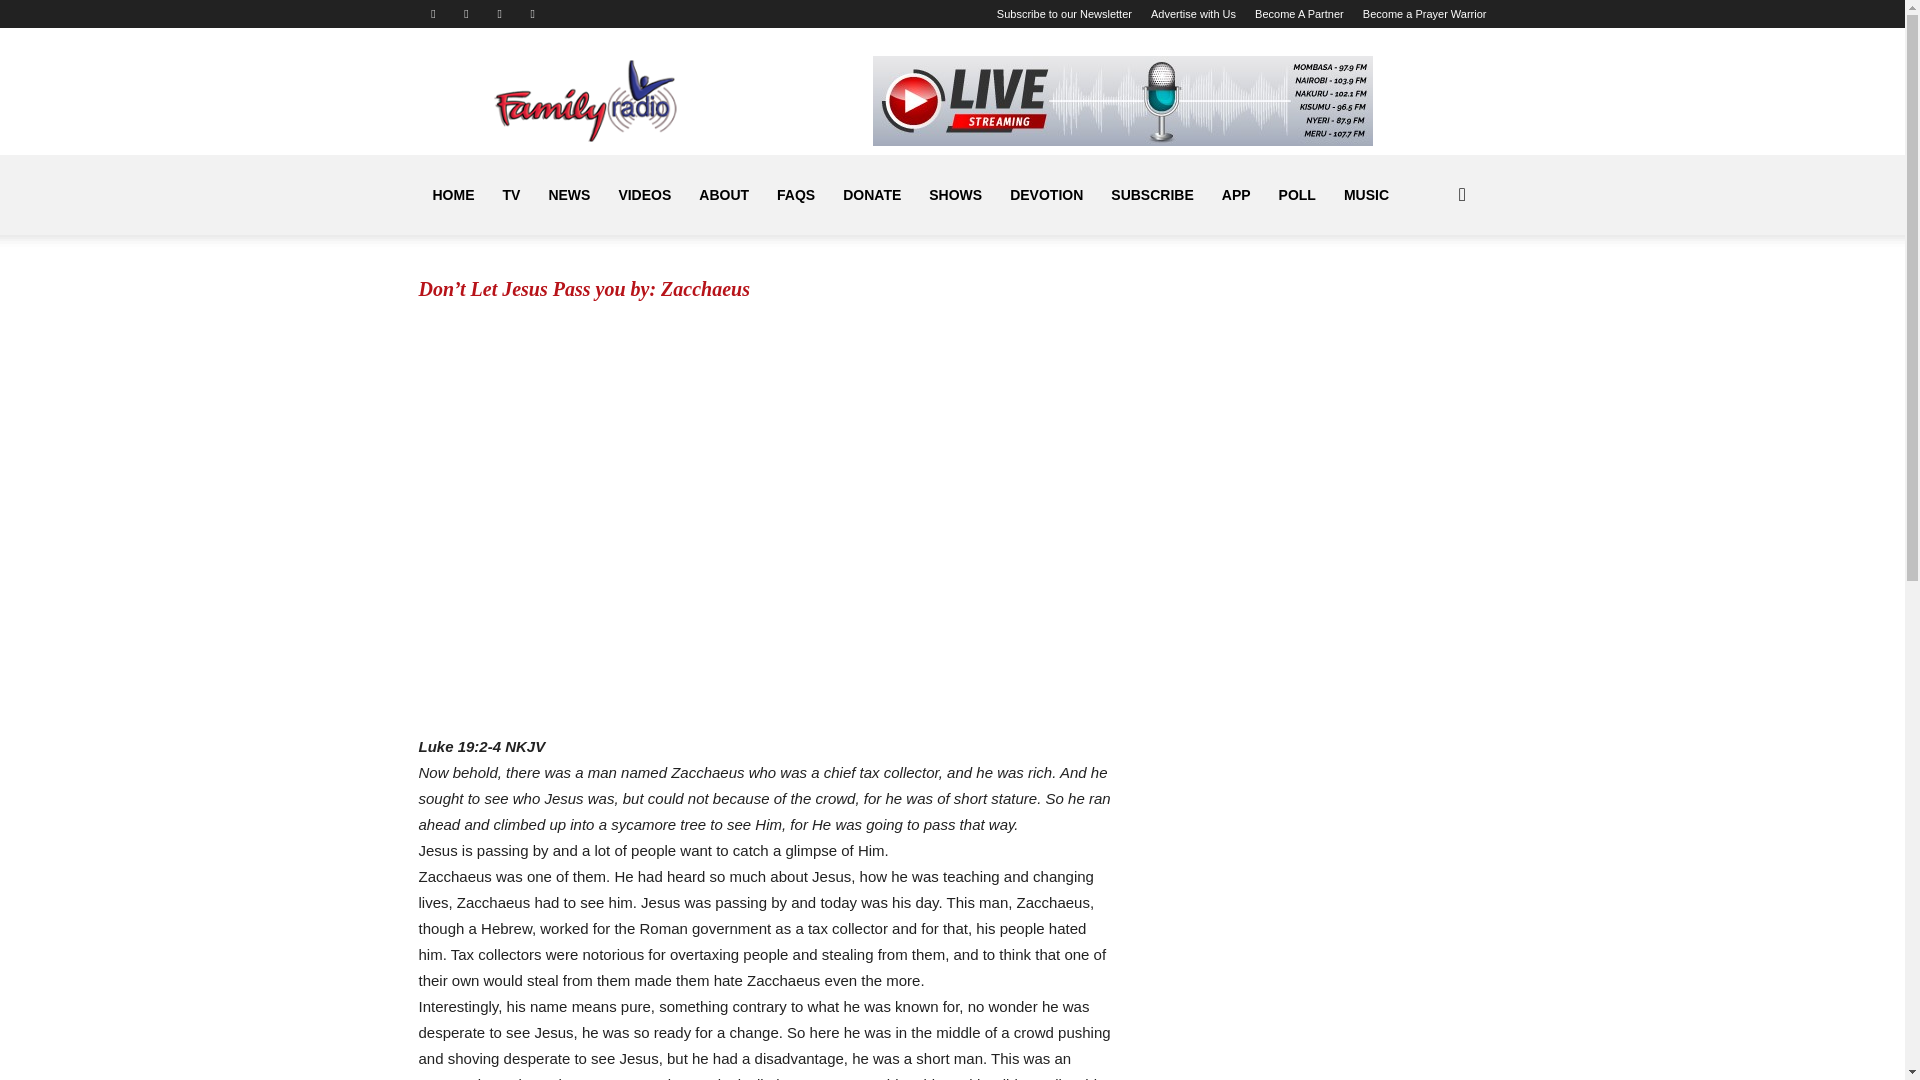 Image resolution: width=1920 pixels, height=1080 pixels. Describe the element at coordinates (532, 14) in the screenshot. I see `Youtube` at that location.